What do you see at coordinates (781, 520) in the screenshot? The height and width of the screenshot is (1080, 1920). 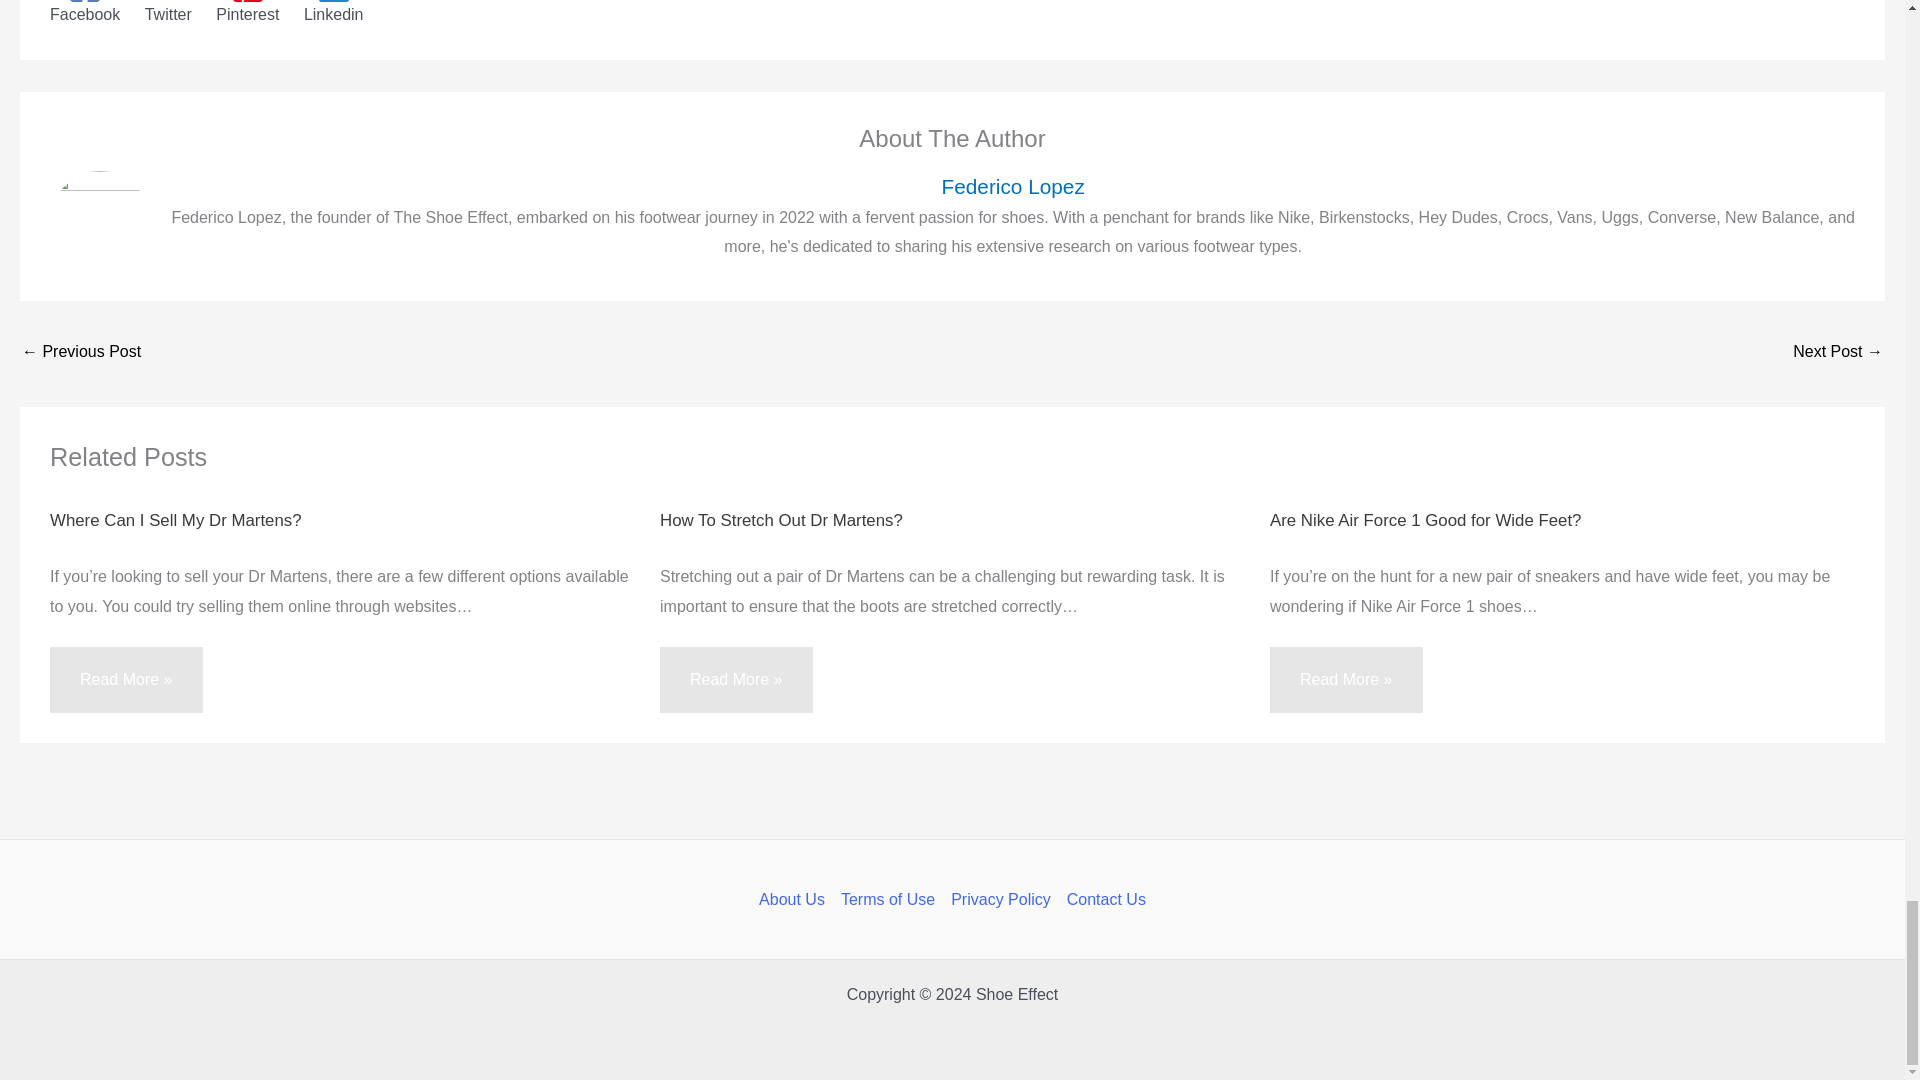 I see `How To Stretch Out Dr Martens?` at bounding box center [781, 520].